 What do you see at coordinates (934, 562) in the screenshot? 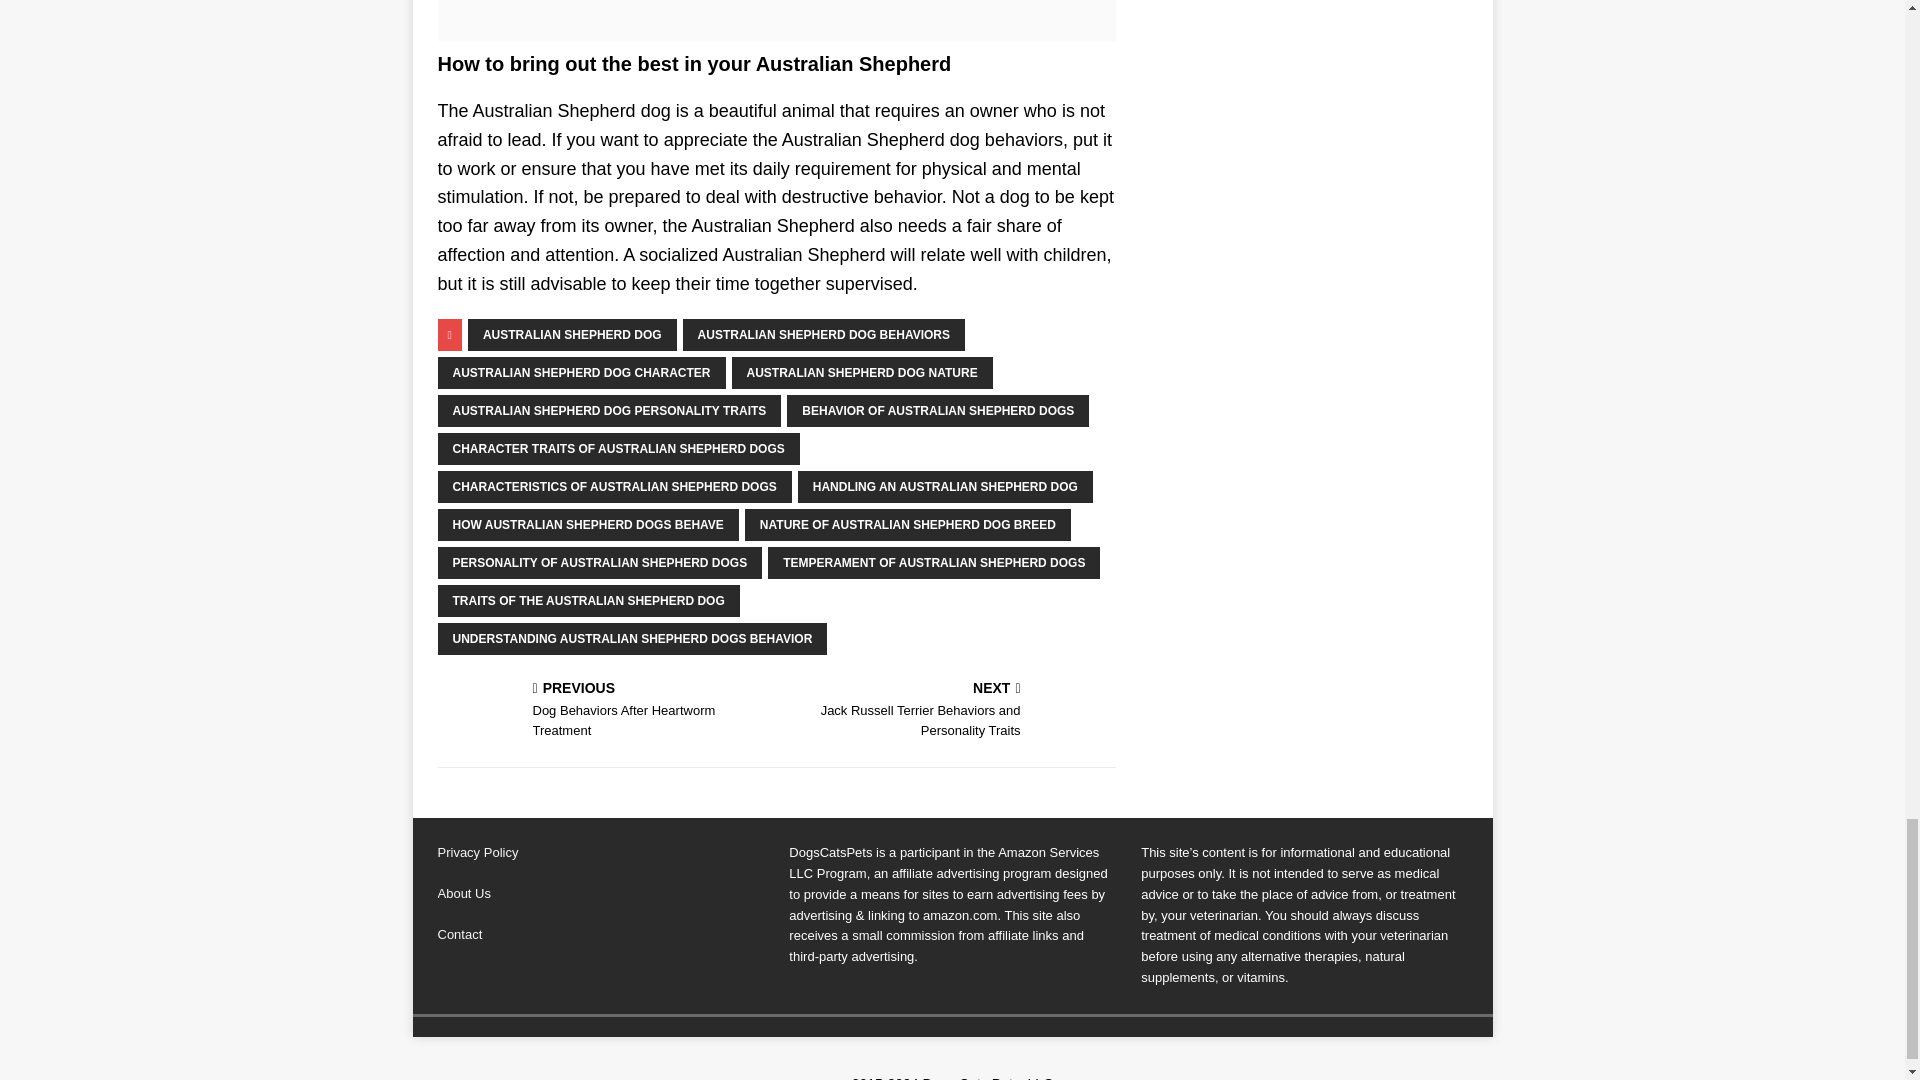
I see `TEMPERAMENT OF AUSTRALIAN SHEPHERD DOGS` at bounding box center [934, 562].